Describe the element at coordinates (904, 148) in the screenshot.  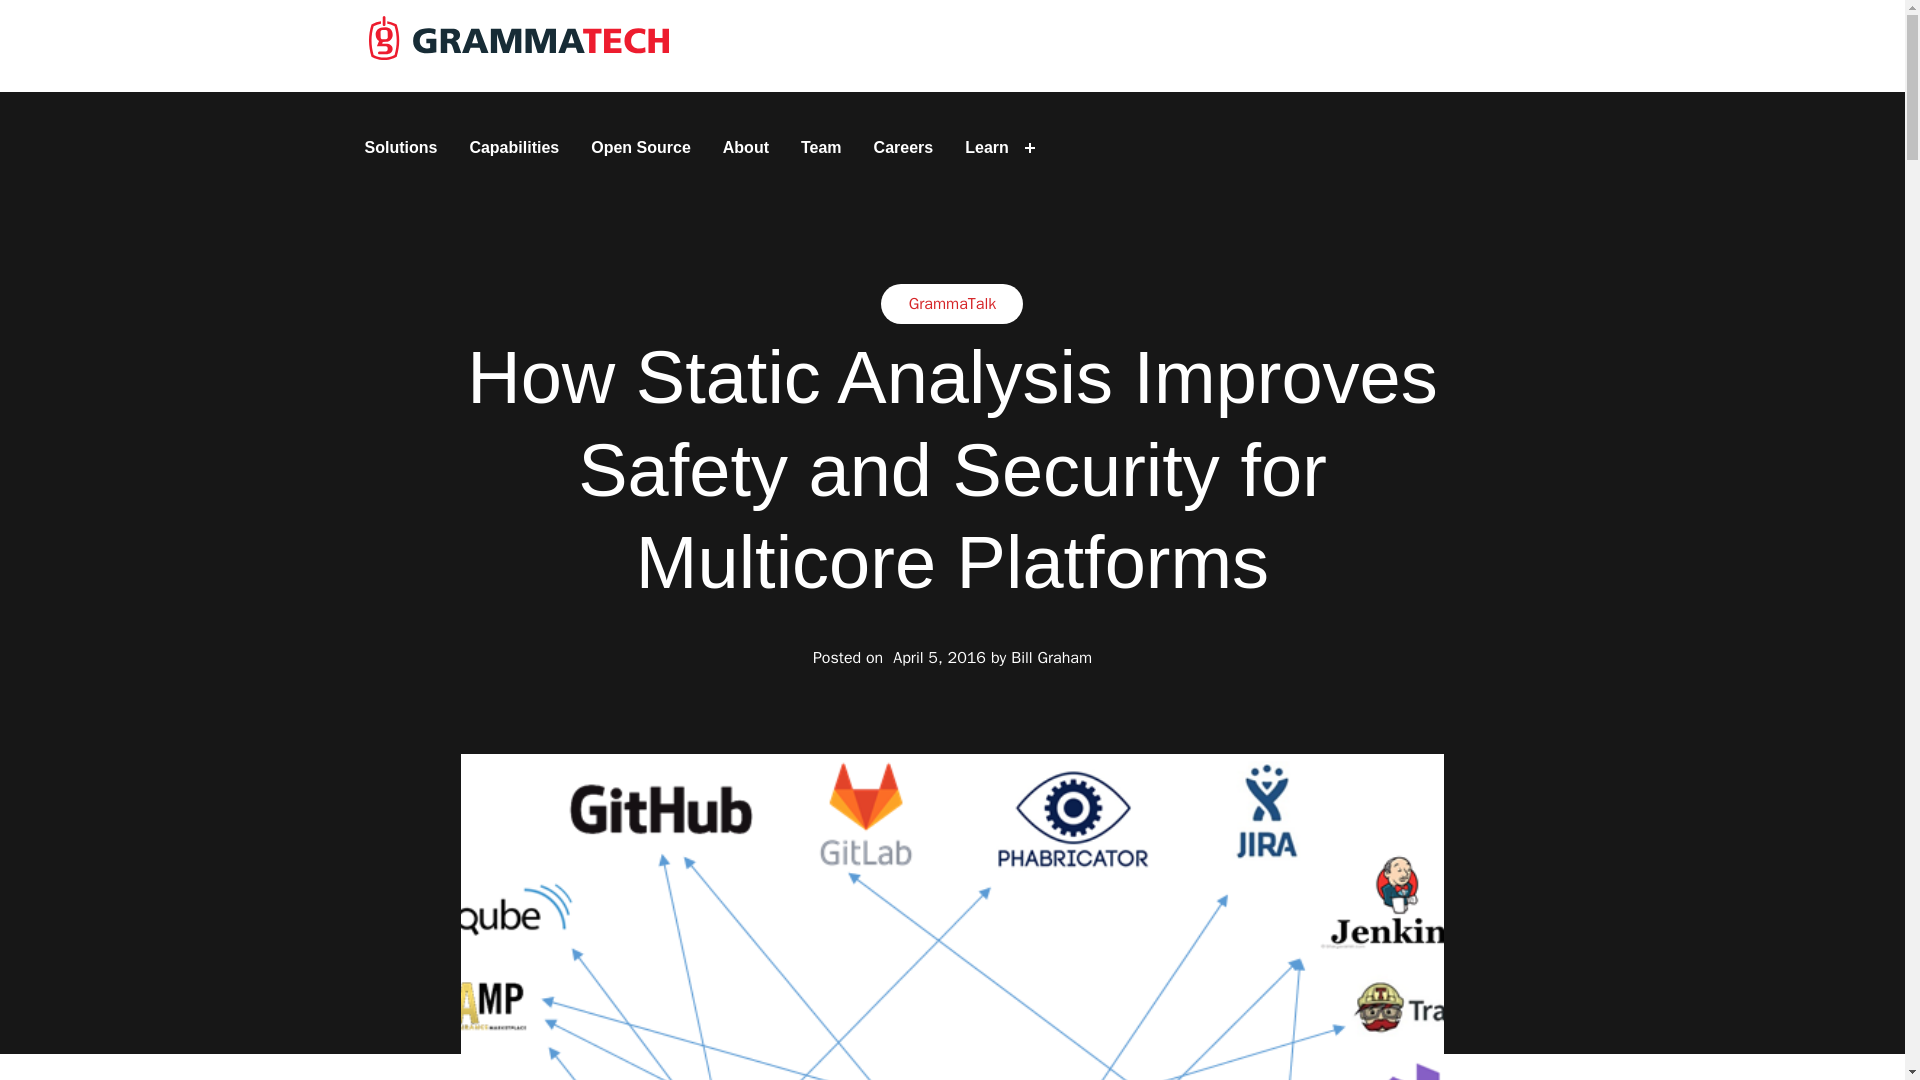
I see `Careers` at that location.